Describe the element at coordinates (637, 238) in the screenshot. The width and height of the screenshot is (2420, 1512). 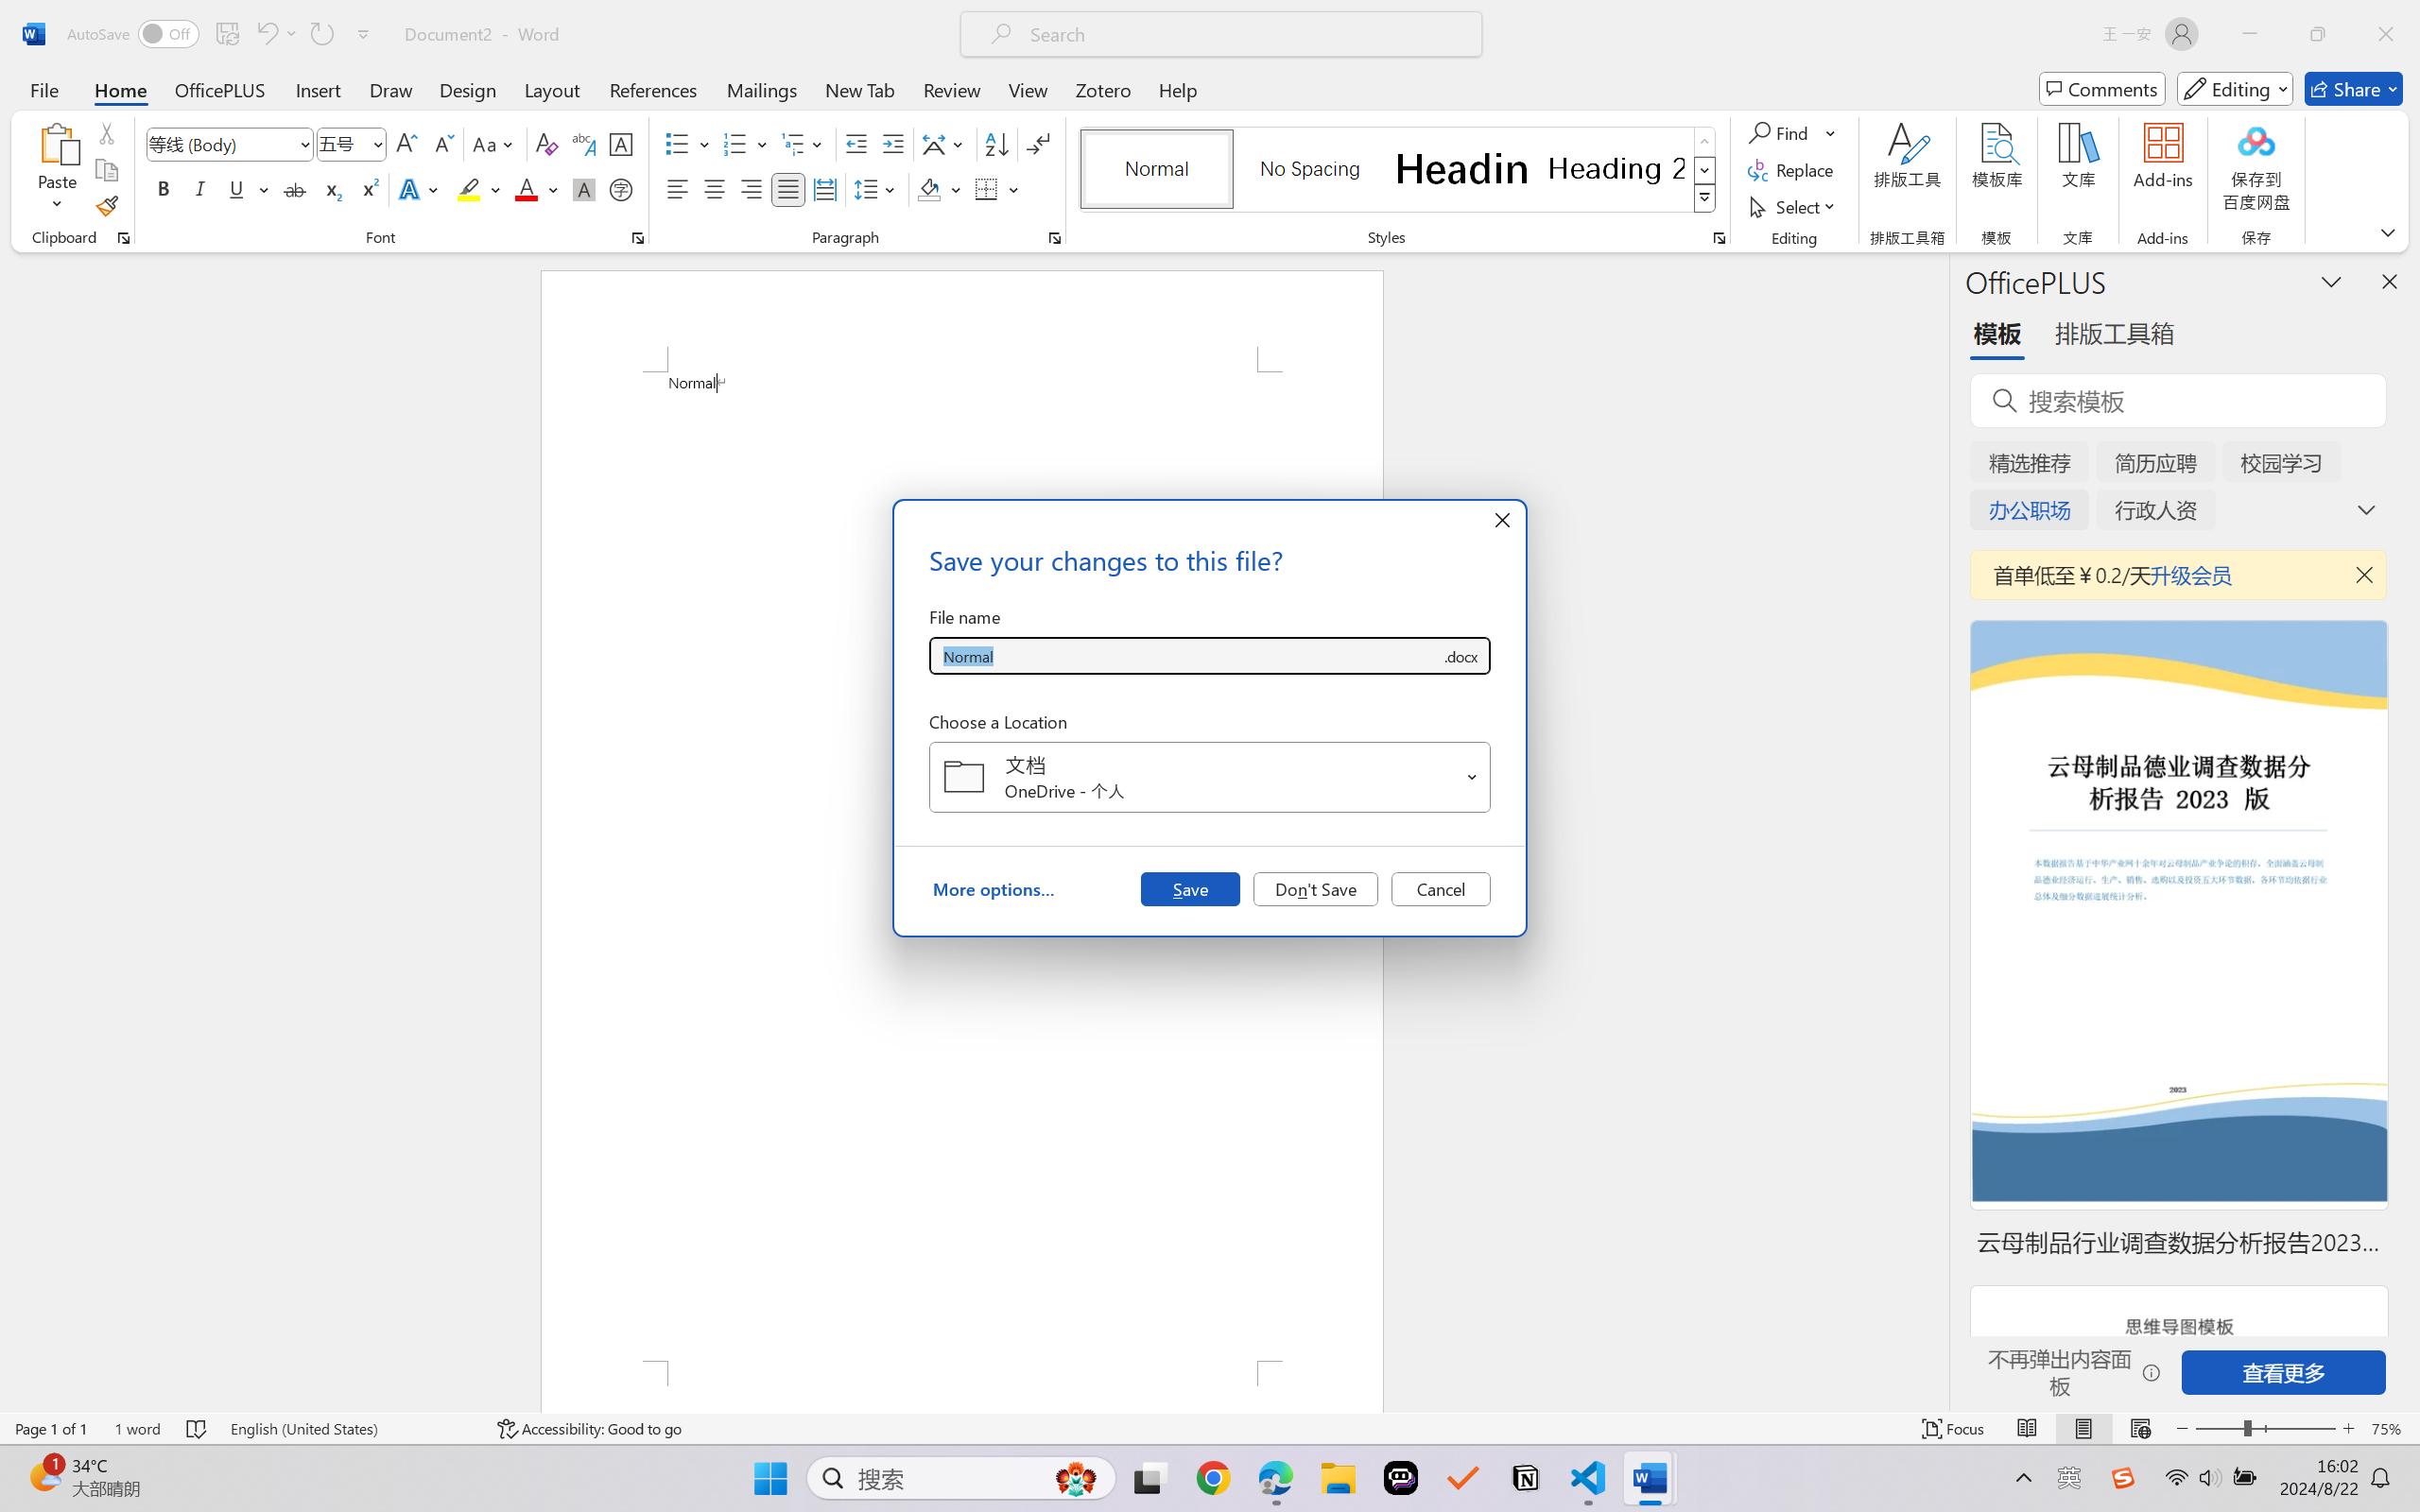
I see `Font...` at that location.